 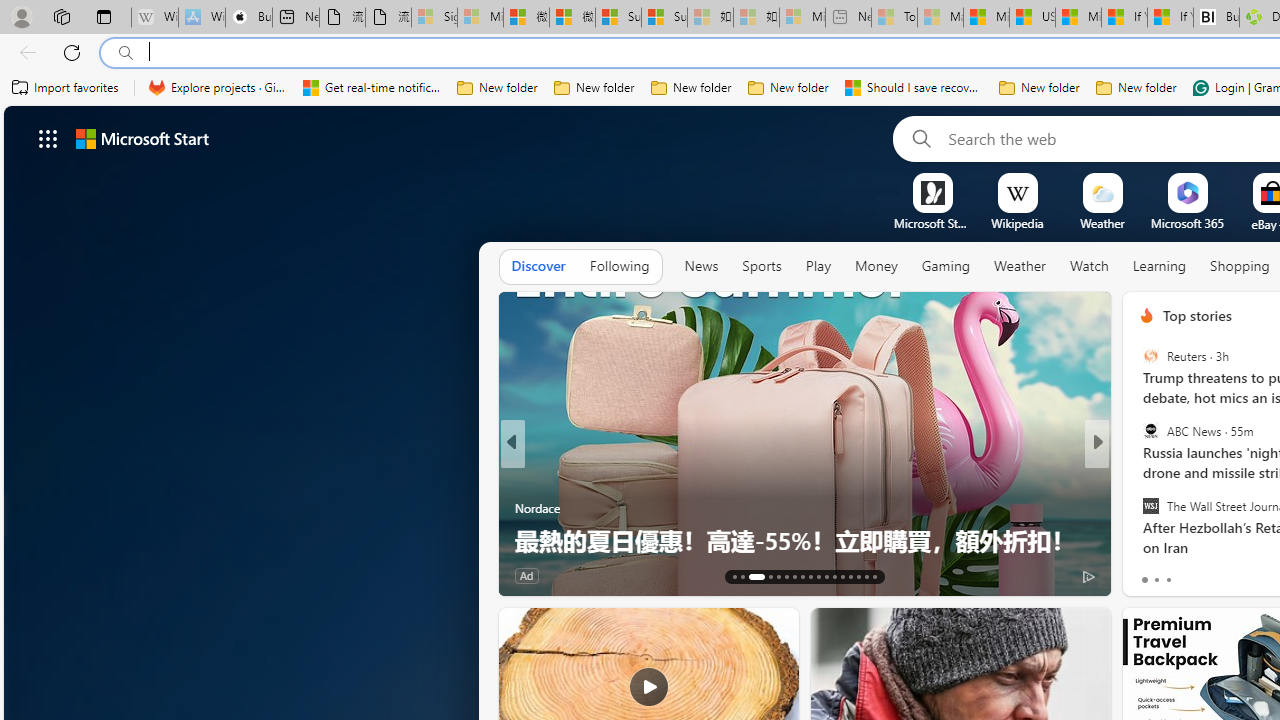 I want to click on Play, so click(x=818, y=266).